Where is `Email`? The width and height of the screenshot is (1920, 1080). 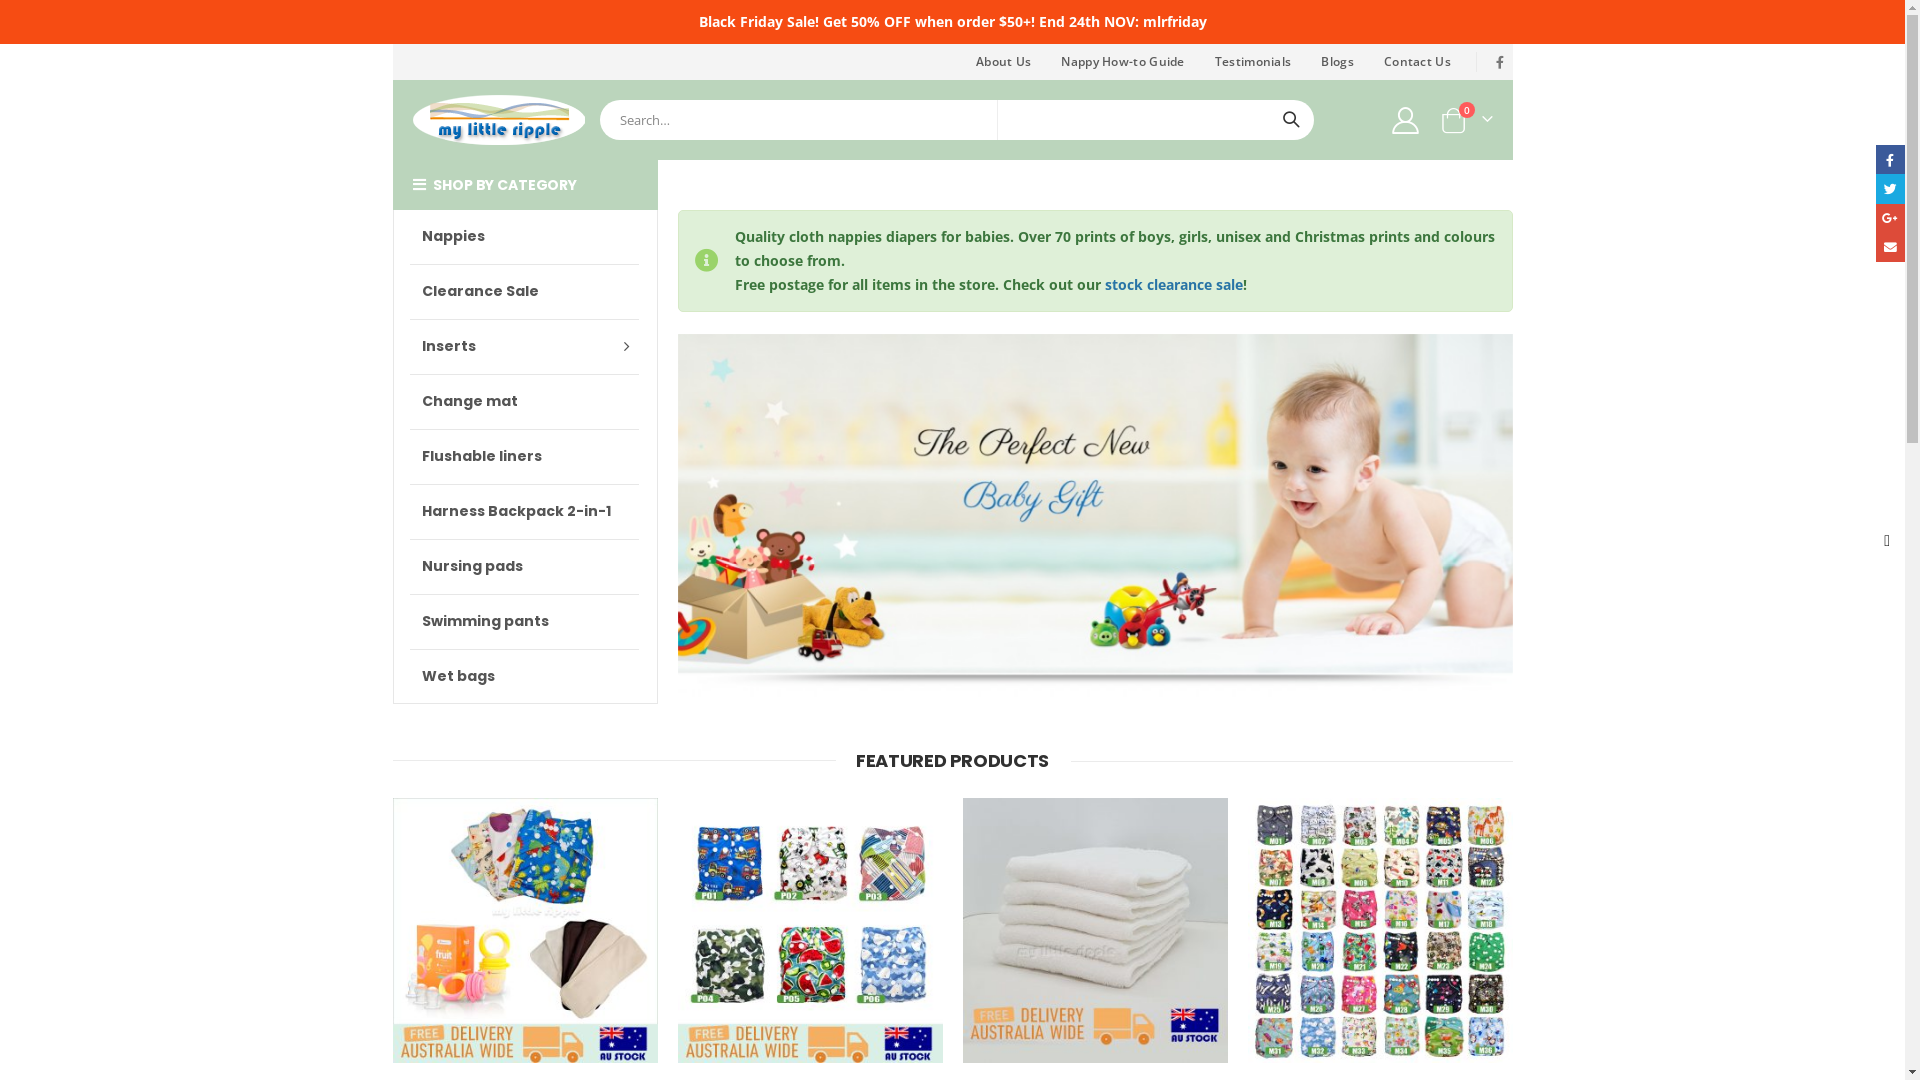
Email is located at coordinates (1890, 248).